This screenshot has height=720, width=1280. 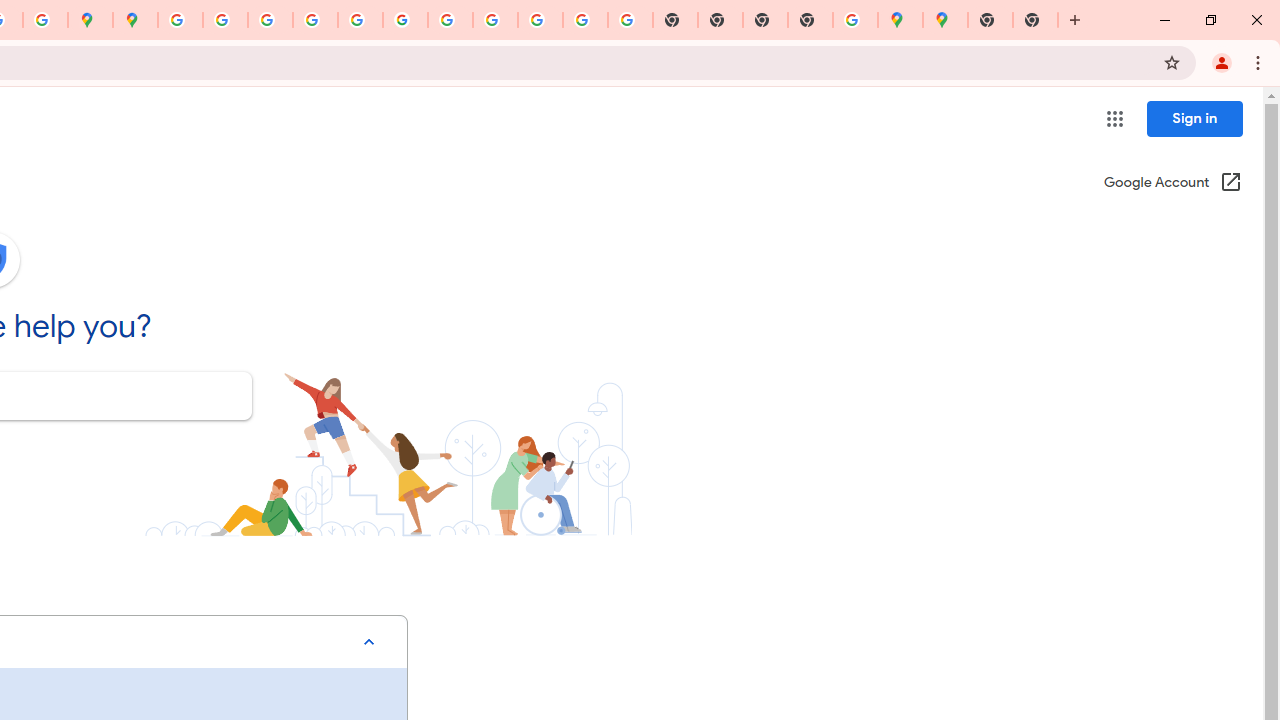 I want to click on YouTube, so click(x=450, y=20).